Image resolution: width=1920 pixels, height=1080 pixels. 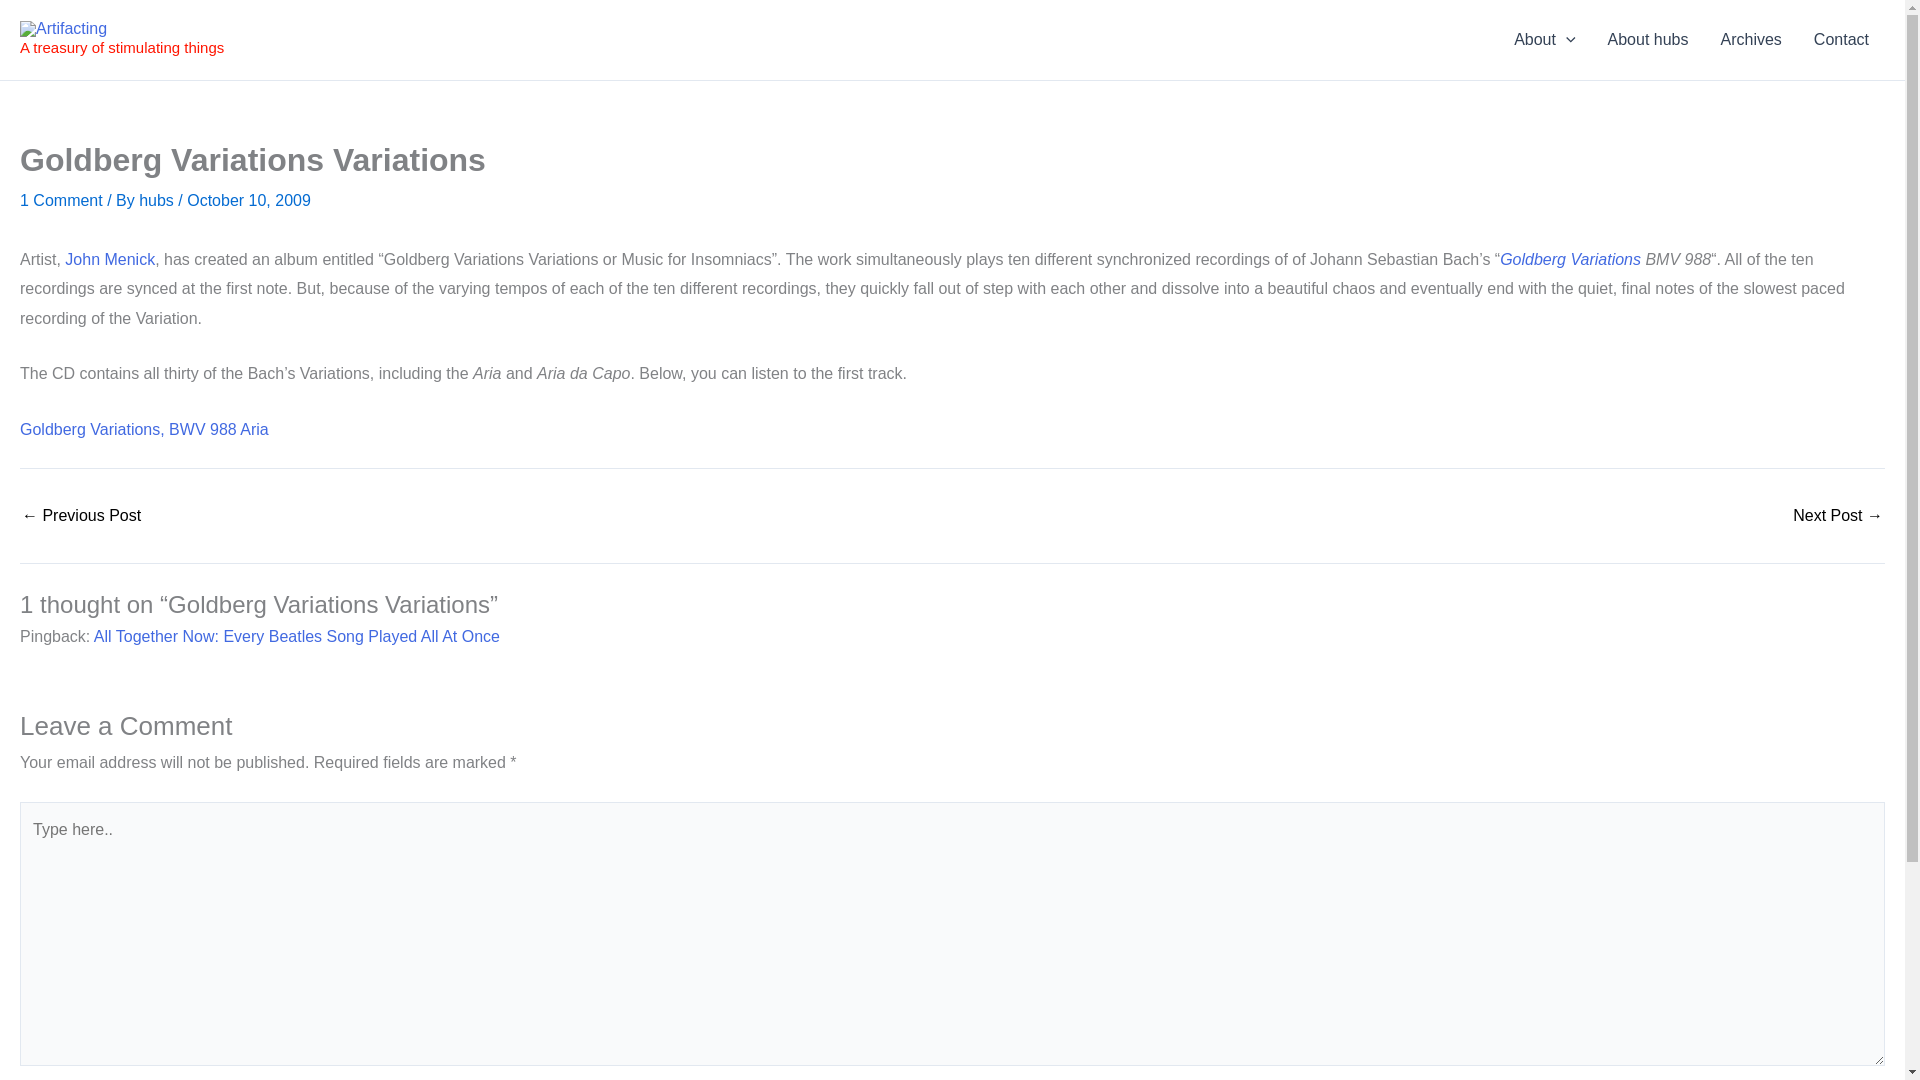 What do you see at coordinates (1750, 40) in the screenshot?
I see `Archives` at bounding box center [1750, 40].